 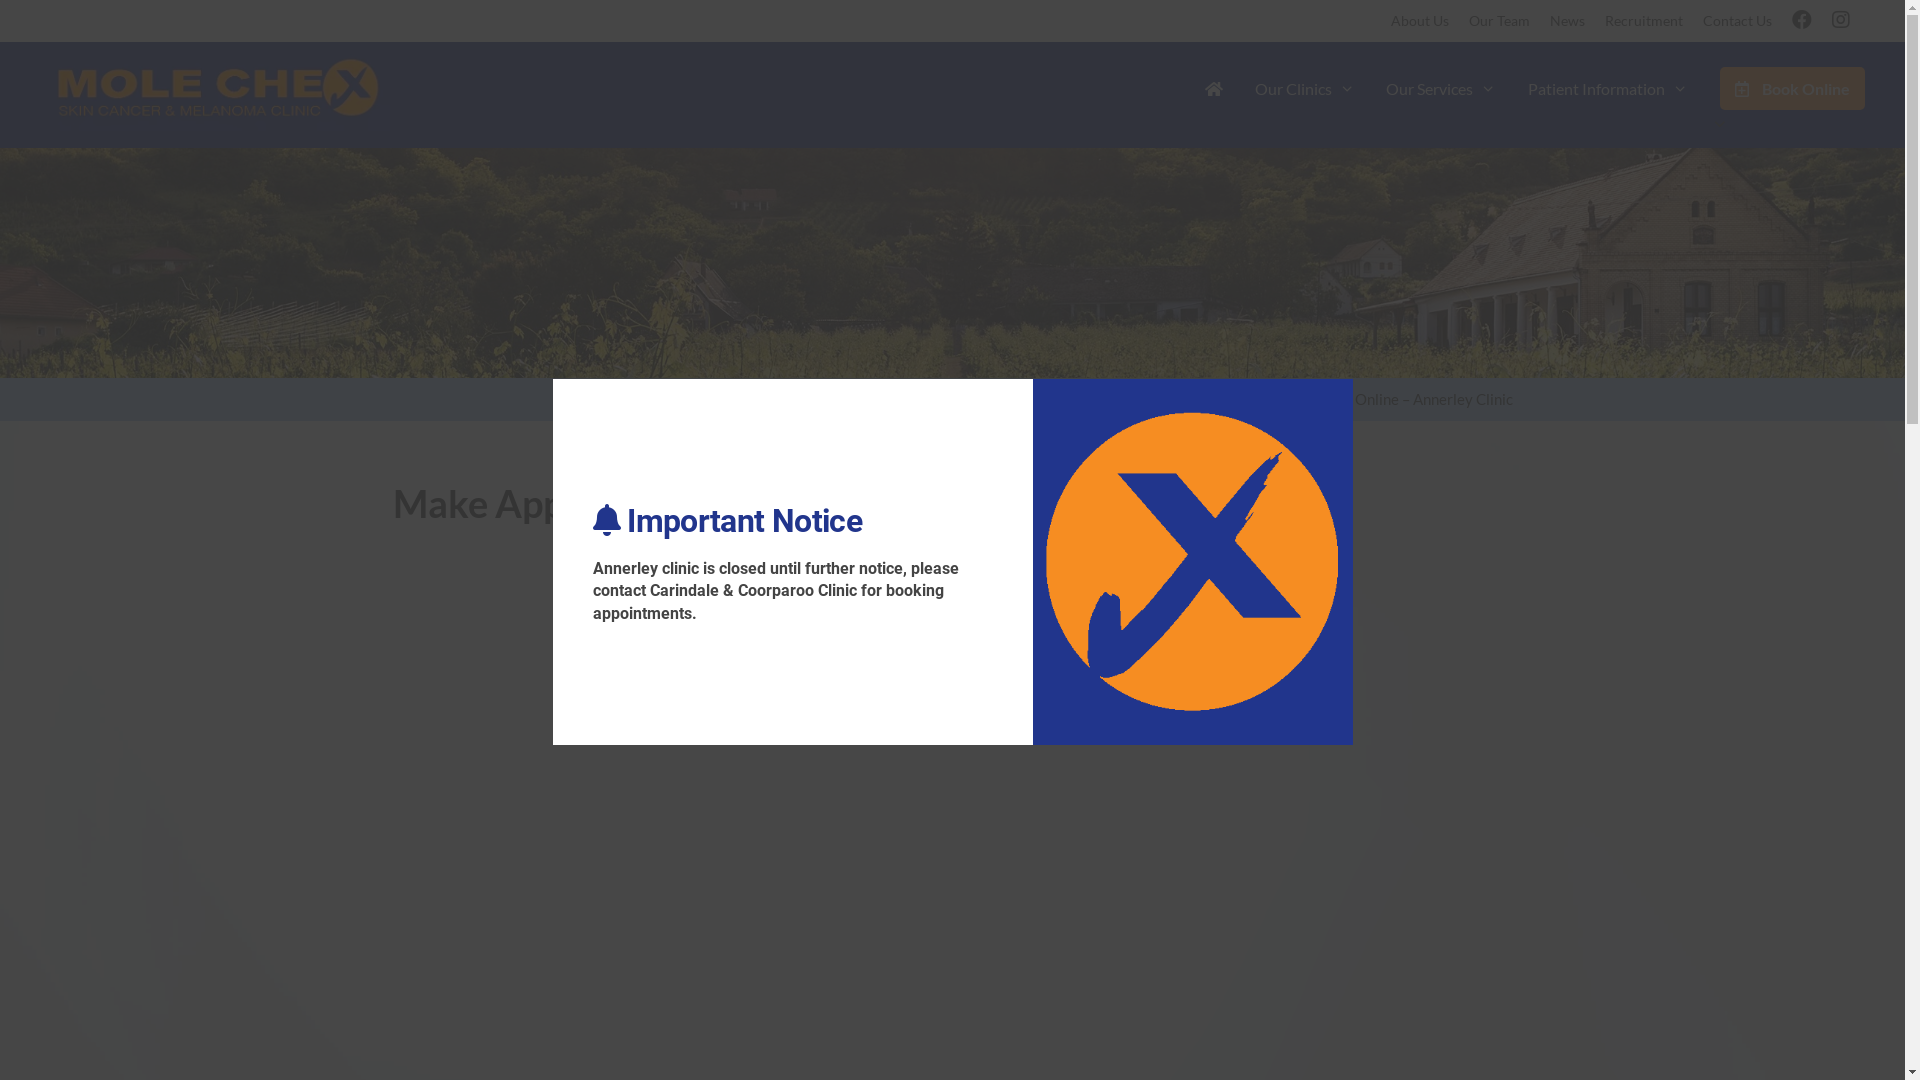 I want to click on Patient Information, so click(x=1608, y=89).